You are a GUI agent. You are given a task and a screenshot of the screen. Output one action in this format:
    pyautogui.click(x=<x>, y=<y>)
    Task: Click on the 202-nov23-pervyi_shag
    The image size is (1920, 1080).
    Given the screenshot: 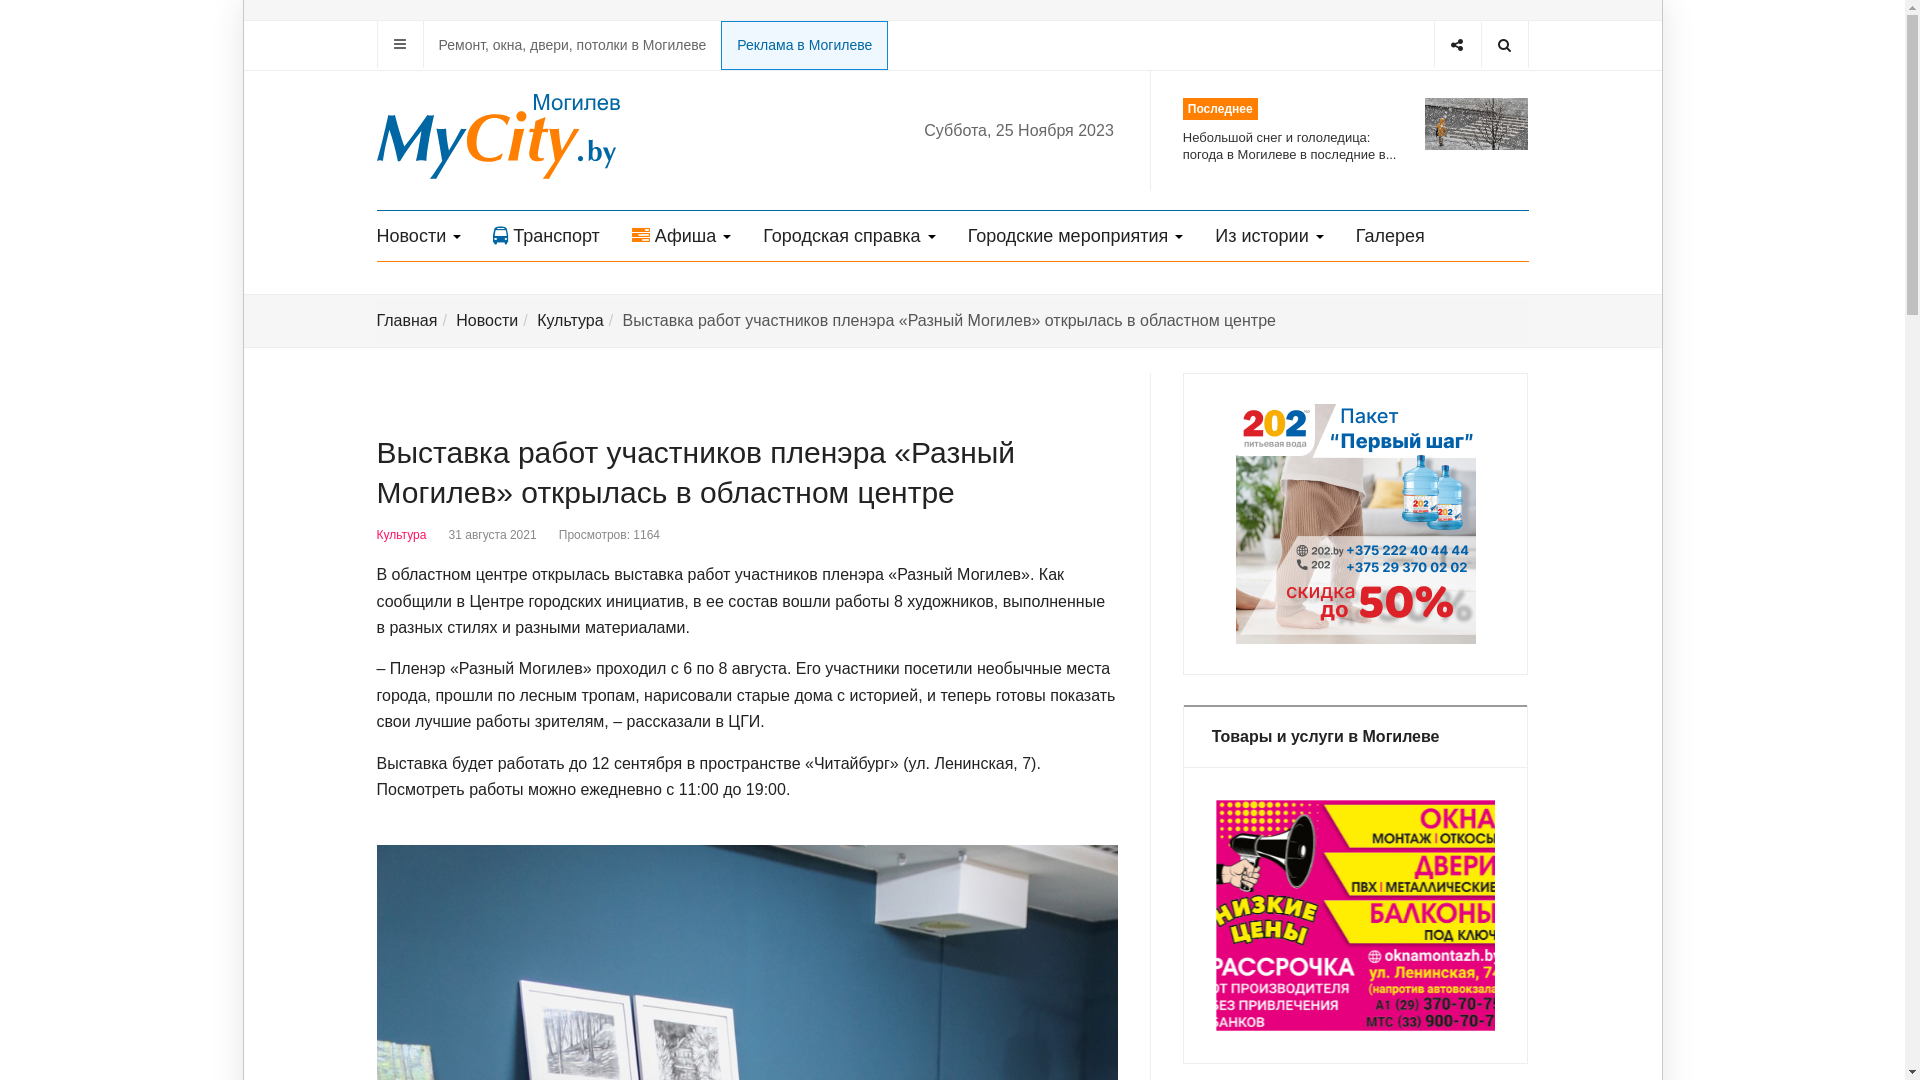 What is the action you would take?
    pyautogui.click(x=1356, y=524)
    